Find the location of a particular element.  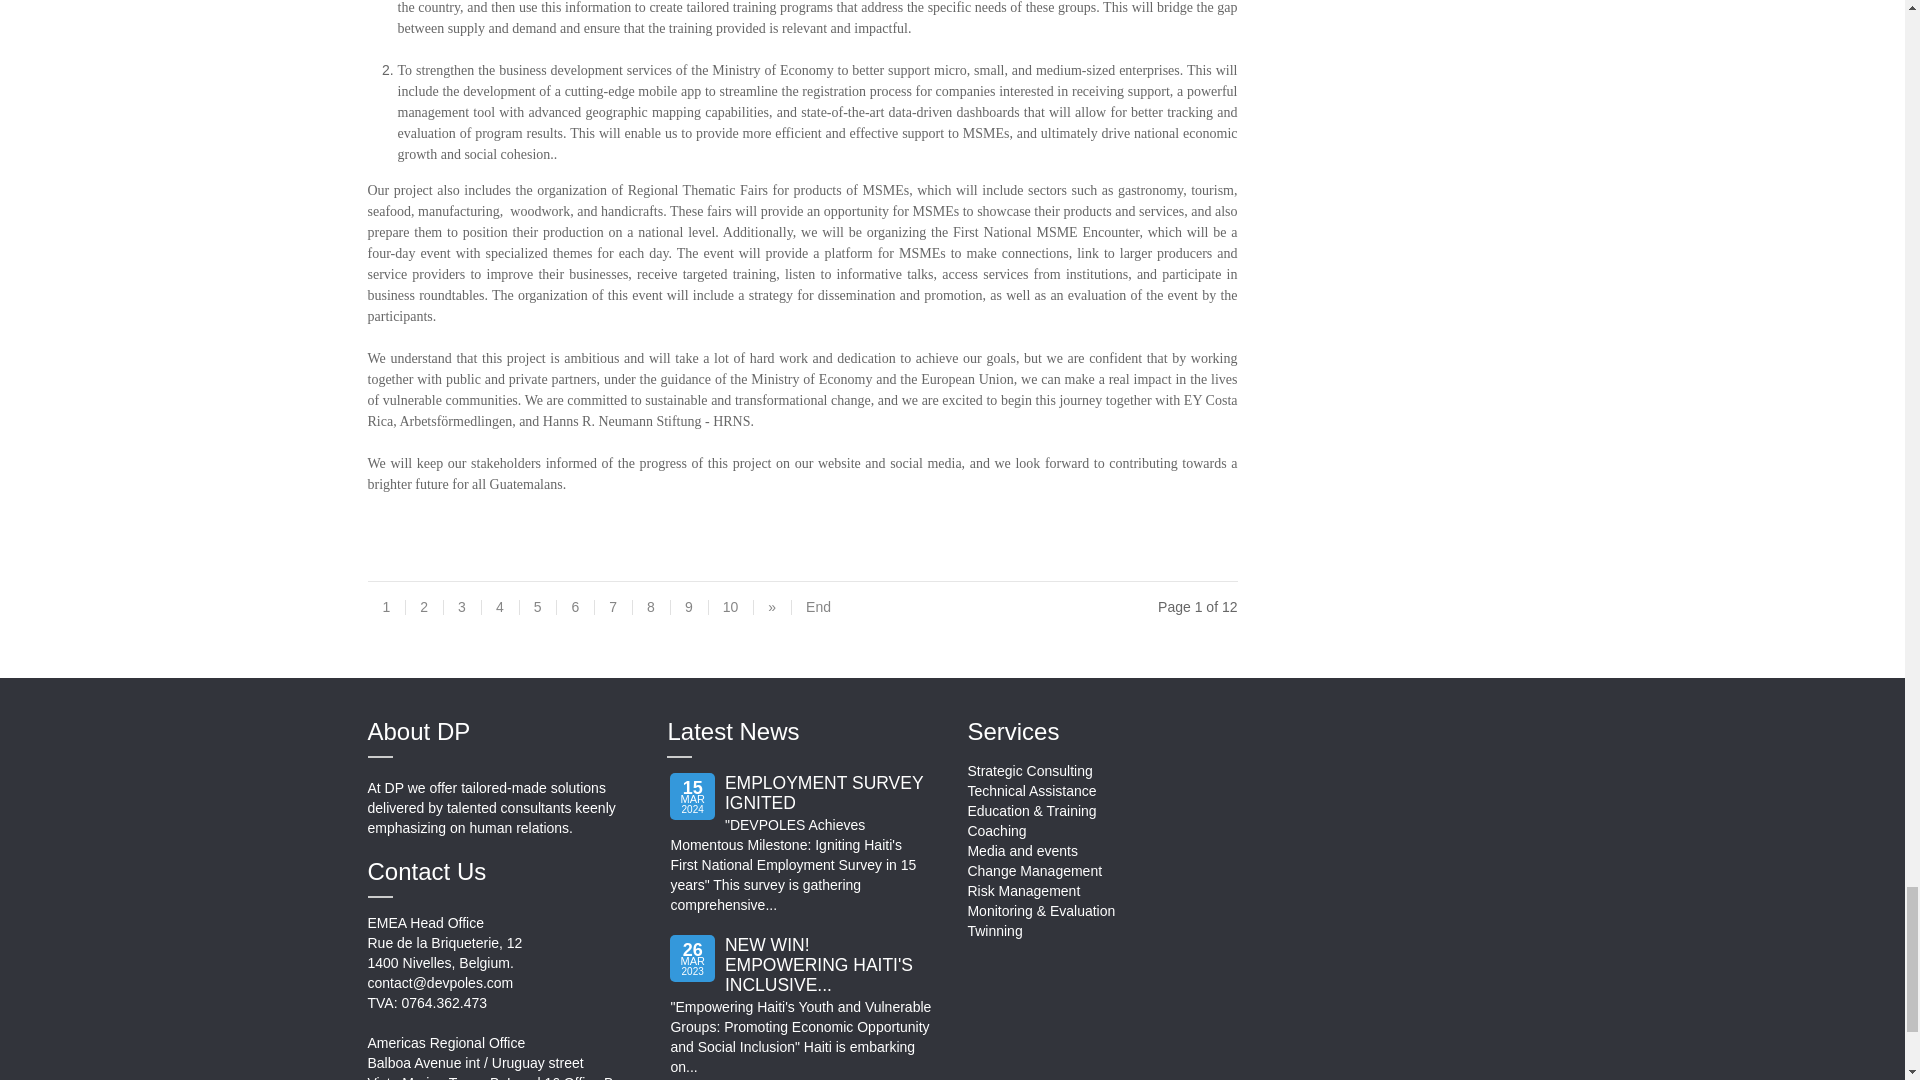

End is located at coordinates (818, 614).